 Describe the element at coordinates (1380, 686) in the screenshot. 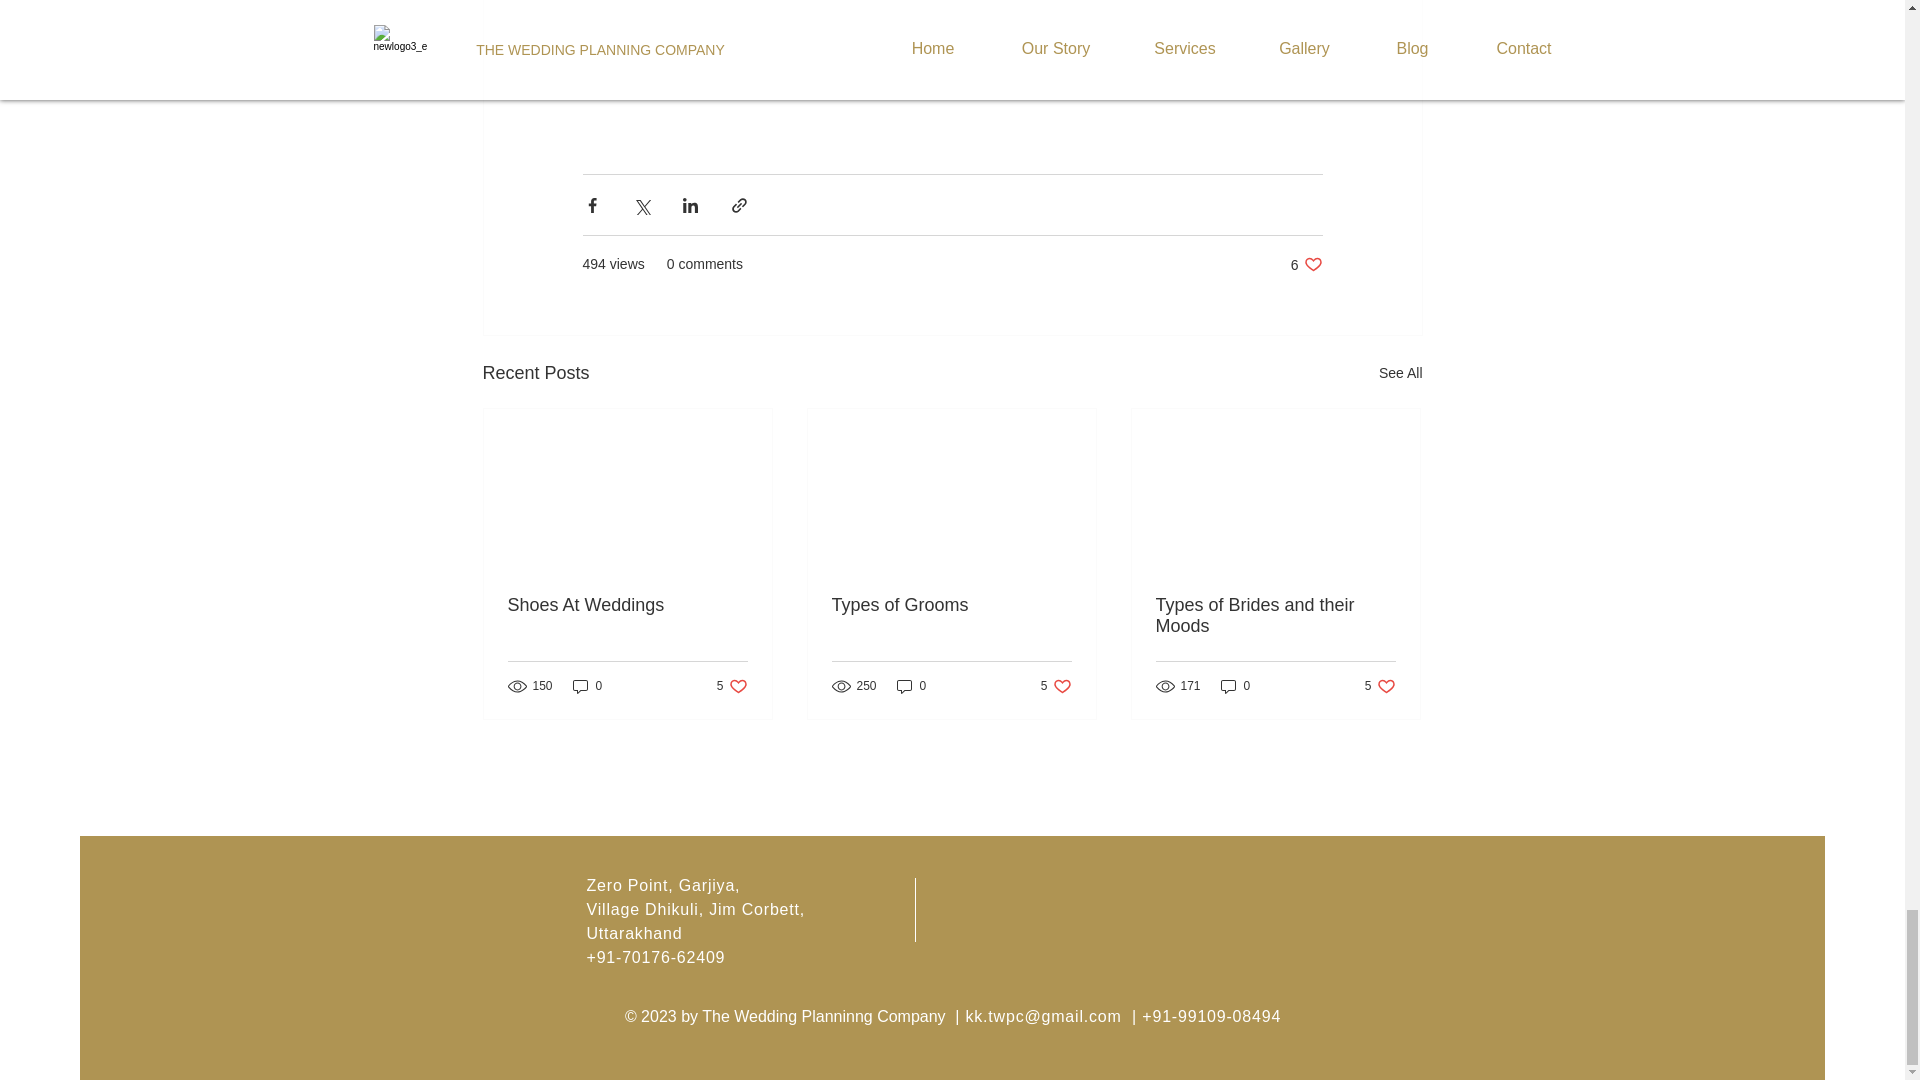

I see `0` at that location.